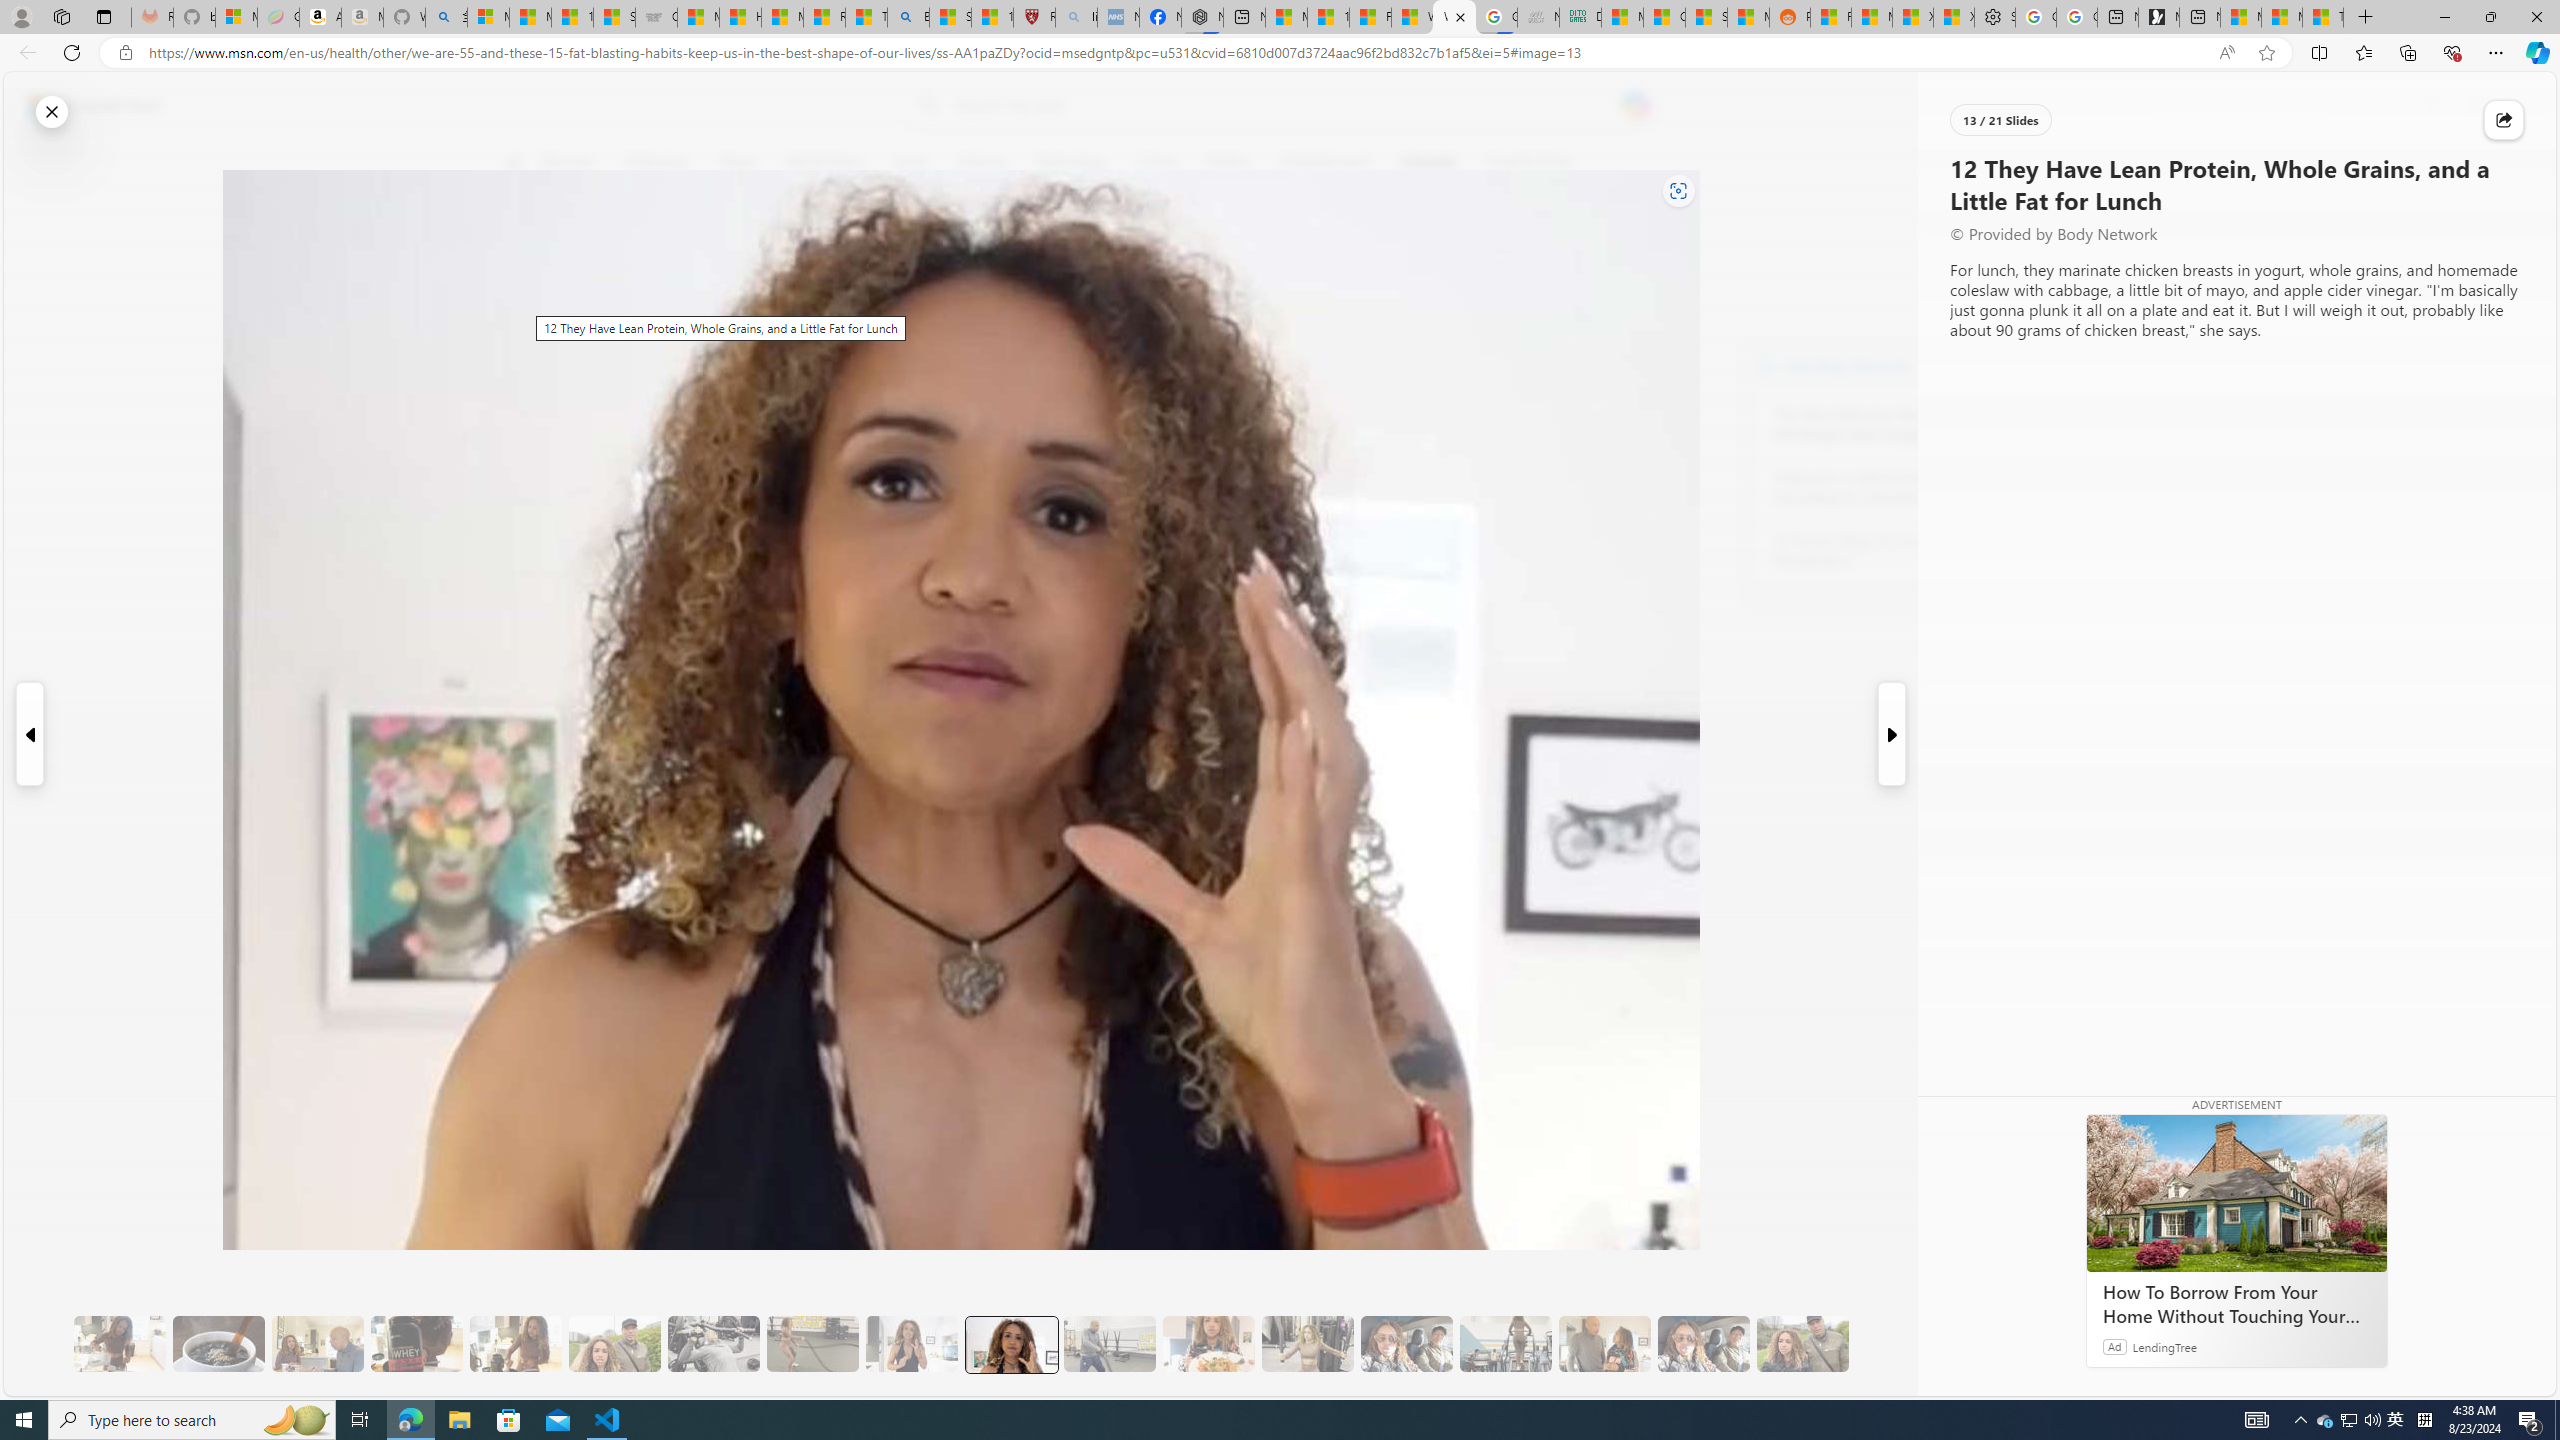  Describe the element at coordinates (2504, 119) in the screenshot. I see `Share this story` at that location.